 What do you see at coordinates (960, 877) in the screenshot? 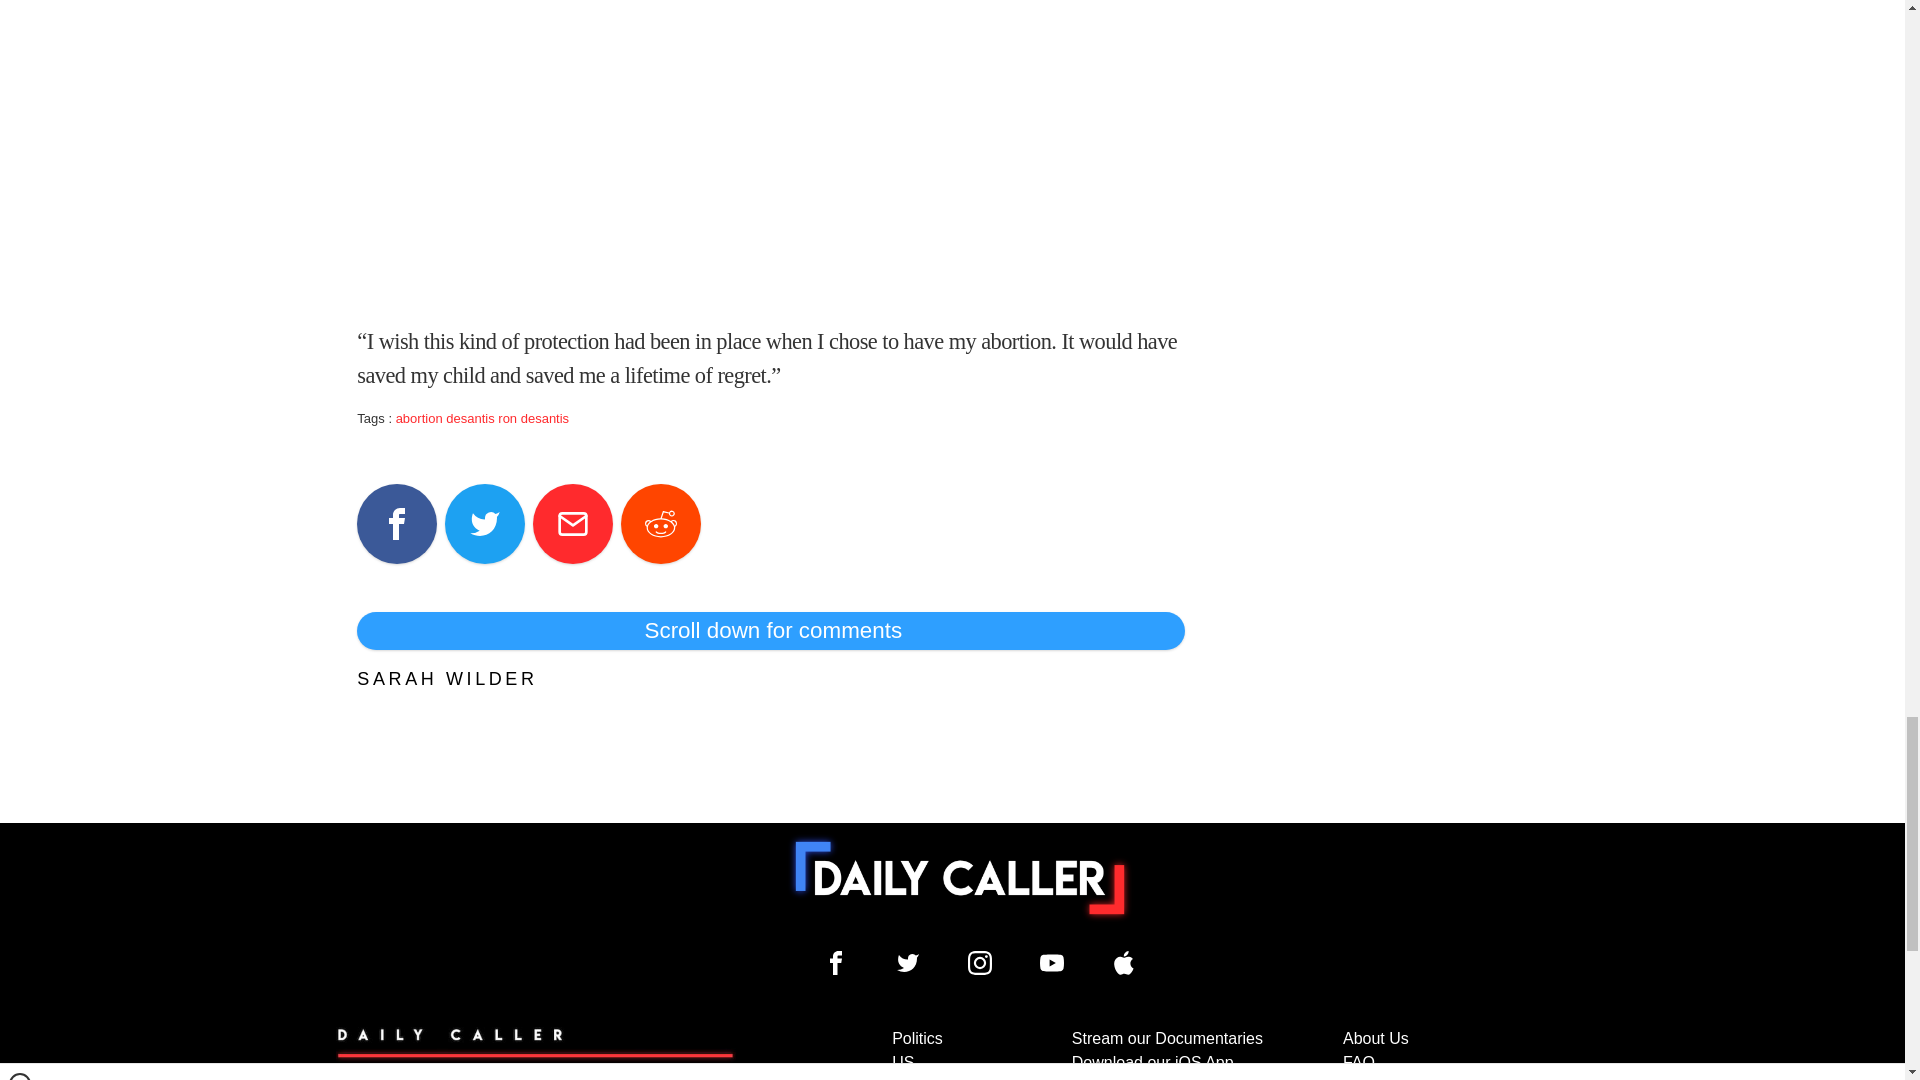
I see `To home page` at bounding box center [960, 877].